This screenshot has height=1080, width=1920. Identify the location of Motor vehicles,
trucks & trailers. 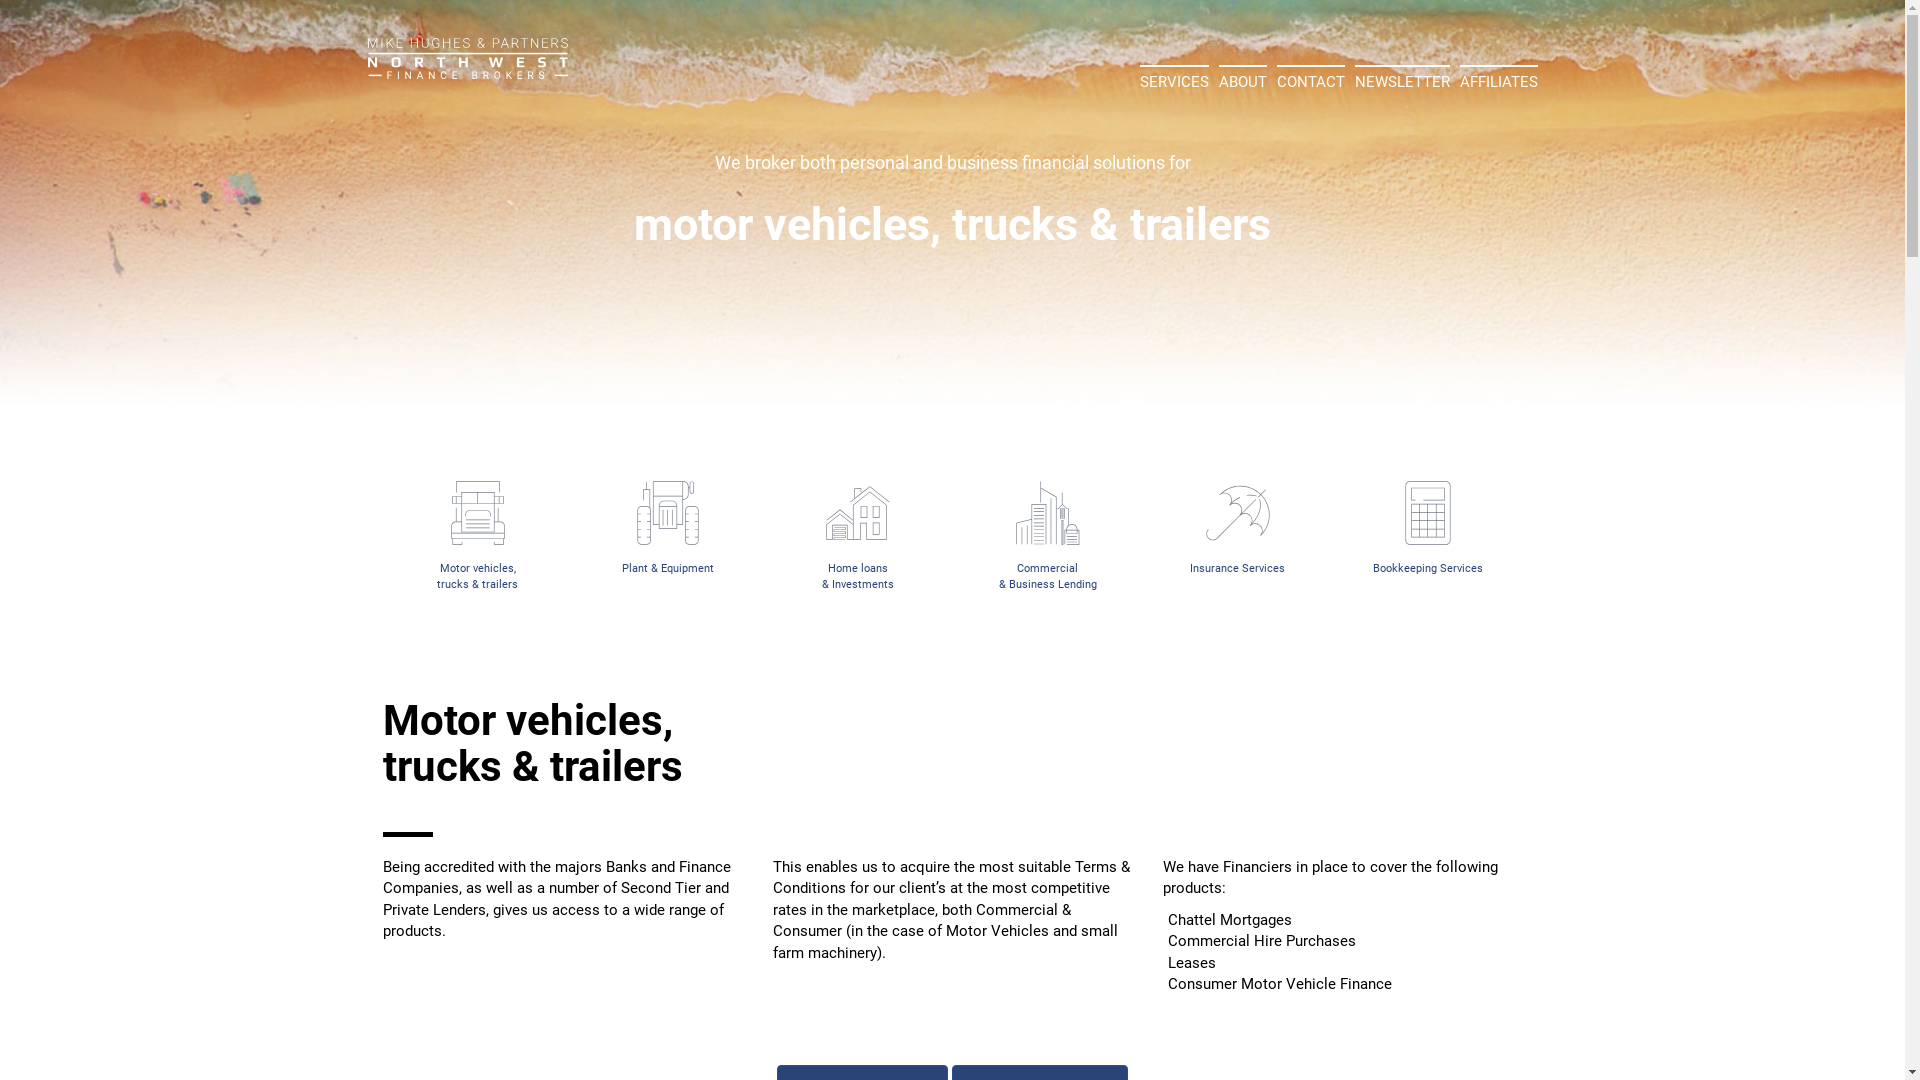
(478, 536).